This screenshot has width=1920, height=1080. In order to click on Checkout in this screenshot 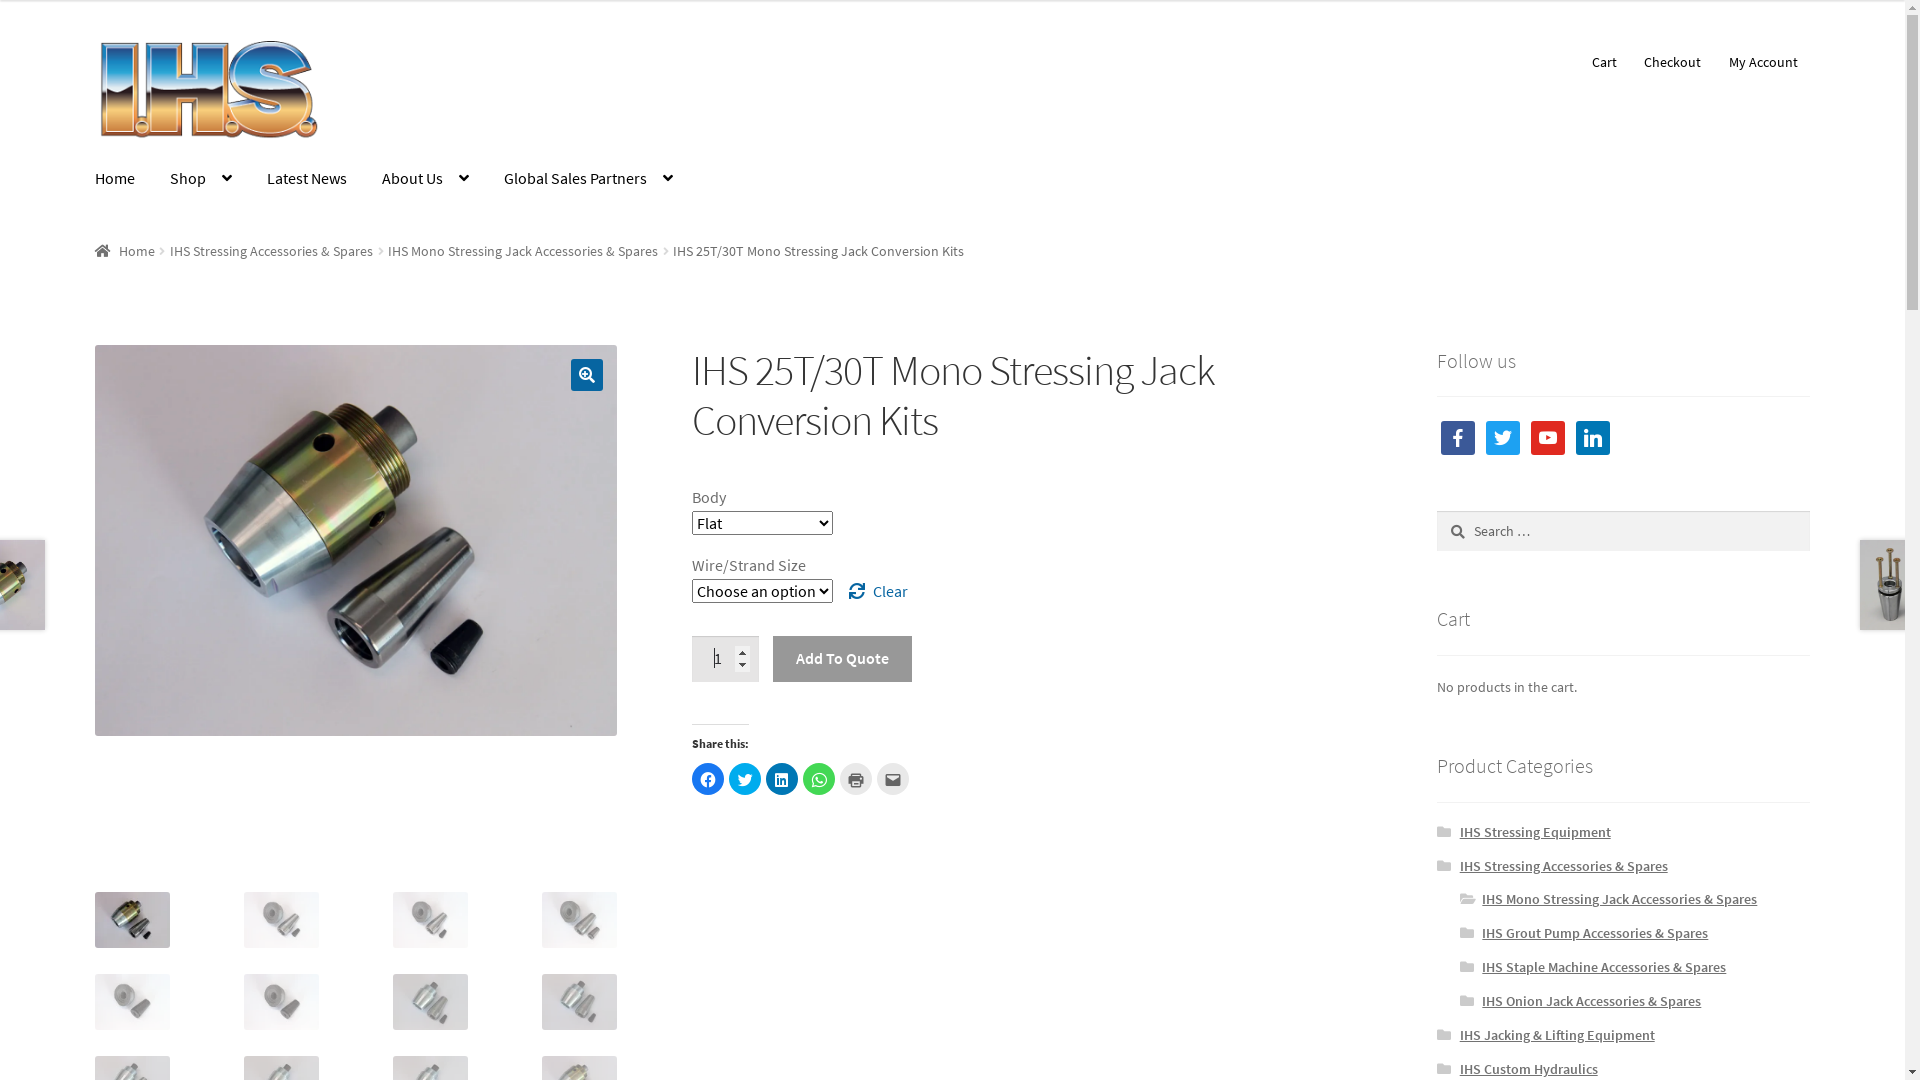, I will do `click(1673, 62)`.